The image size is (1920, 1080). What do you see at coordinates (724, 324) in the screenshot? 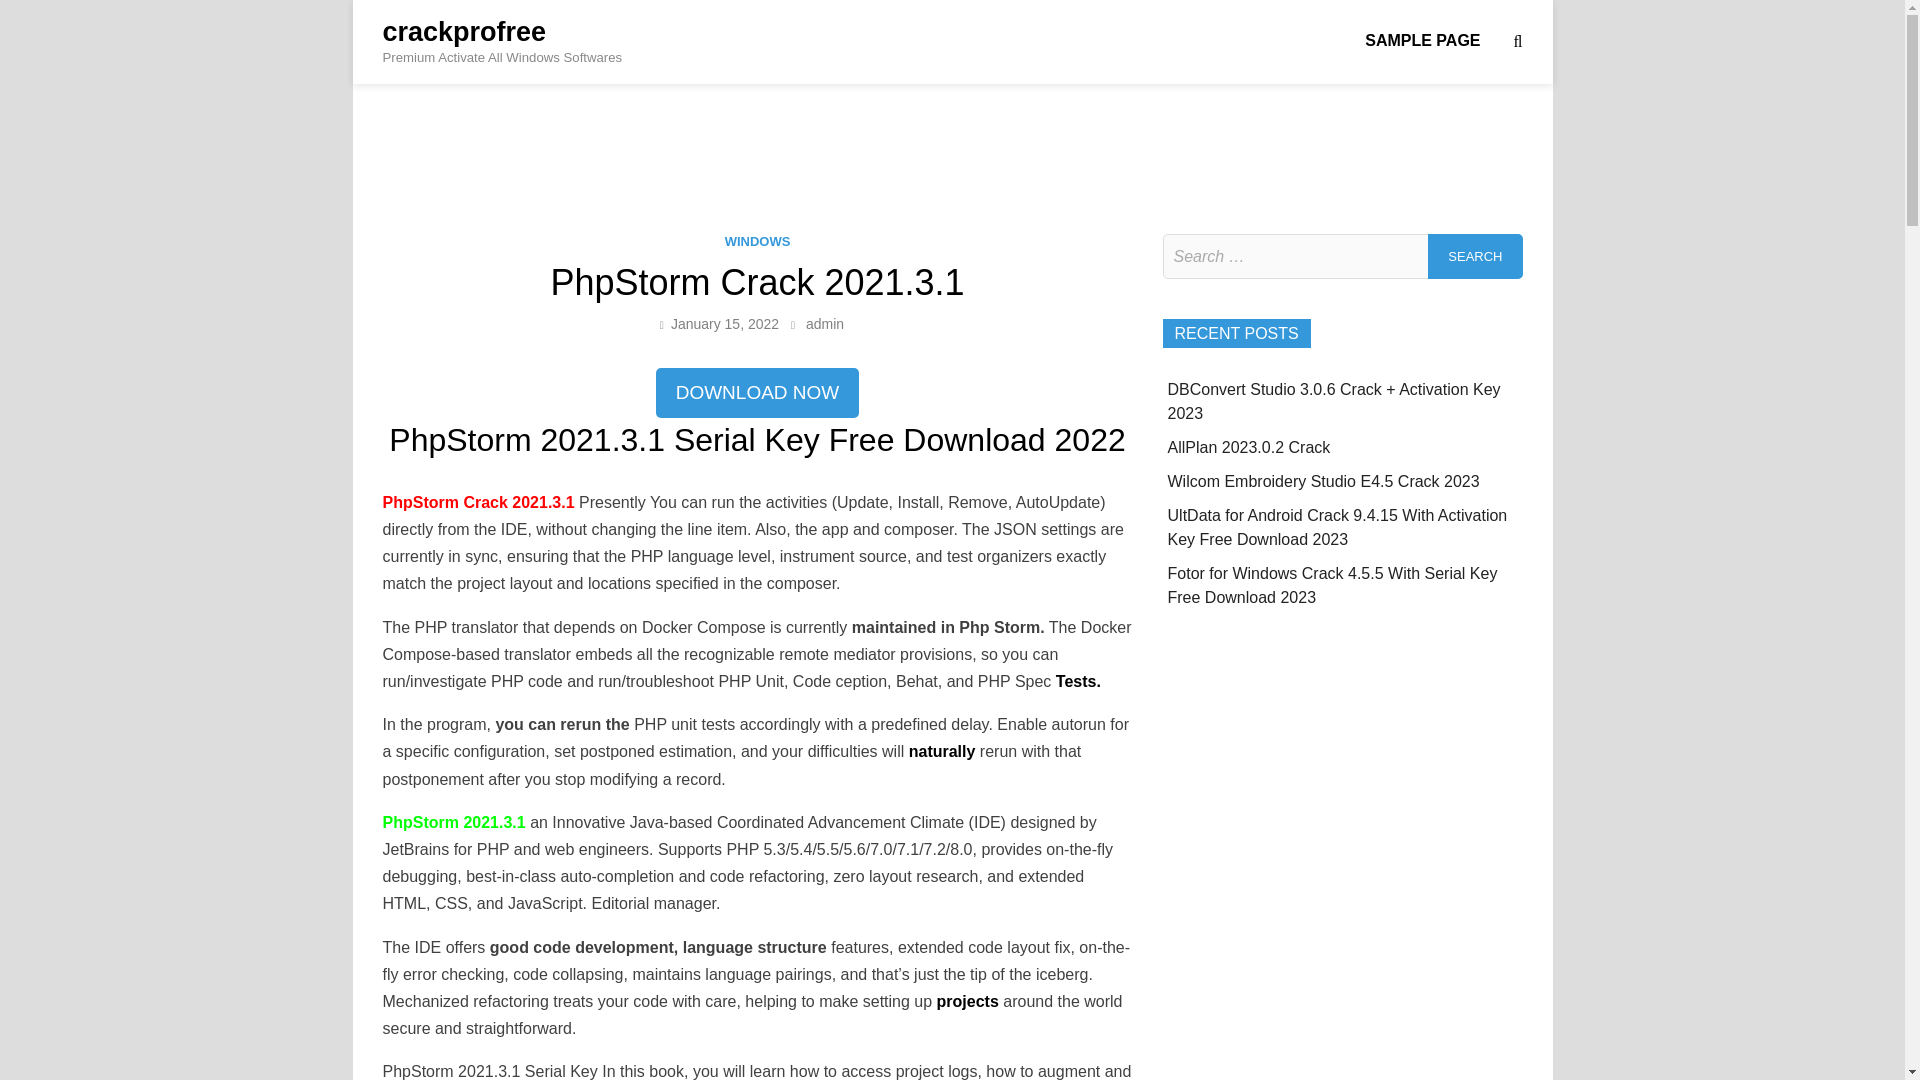
I see `January 15, 2022` at bounding box center [724, 324].